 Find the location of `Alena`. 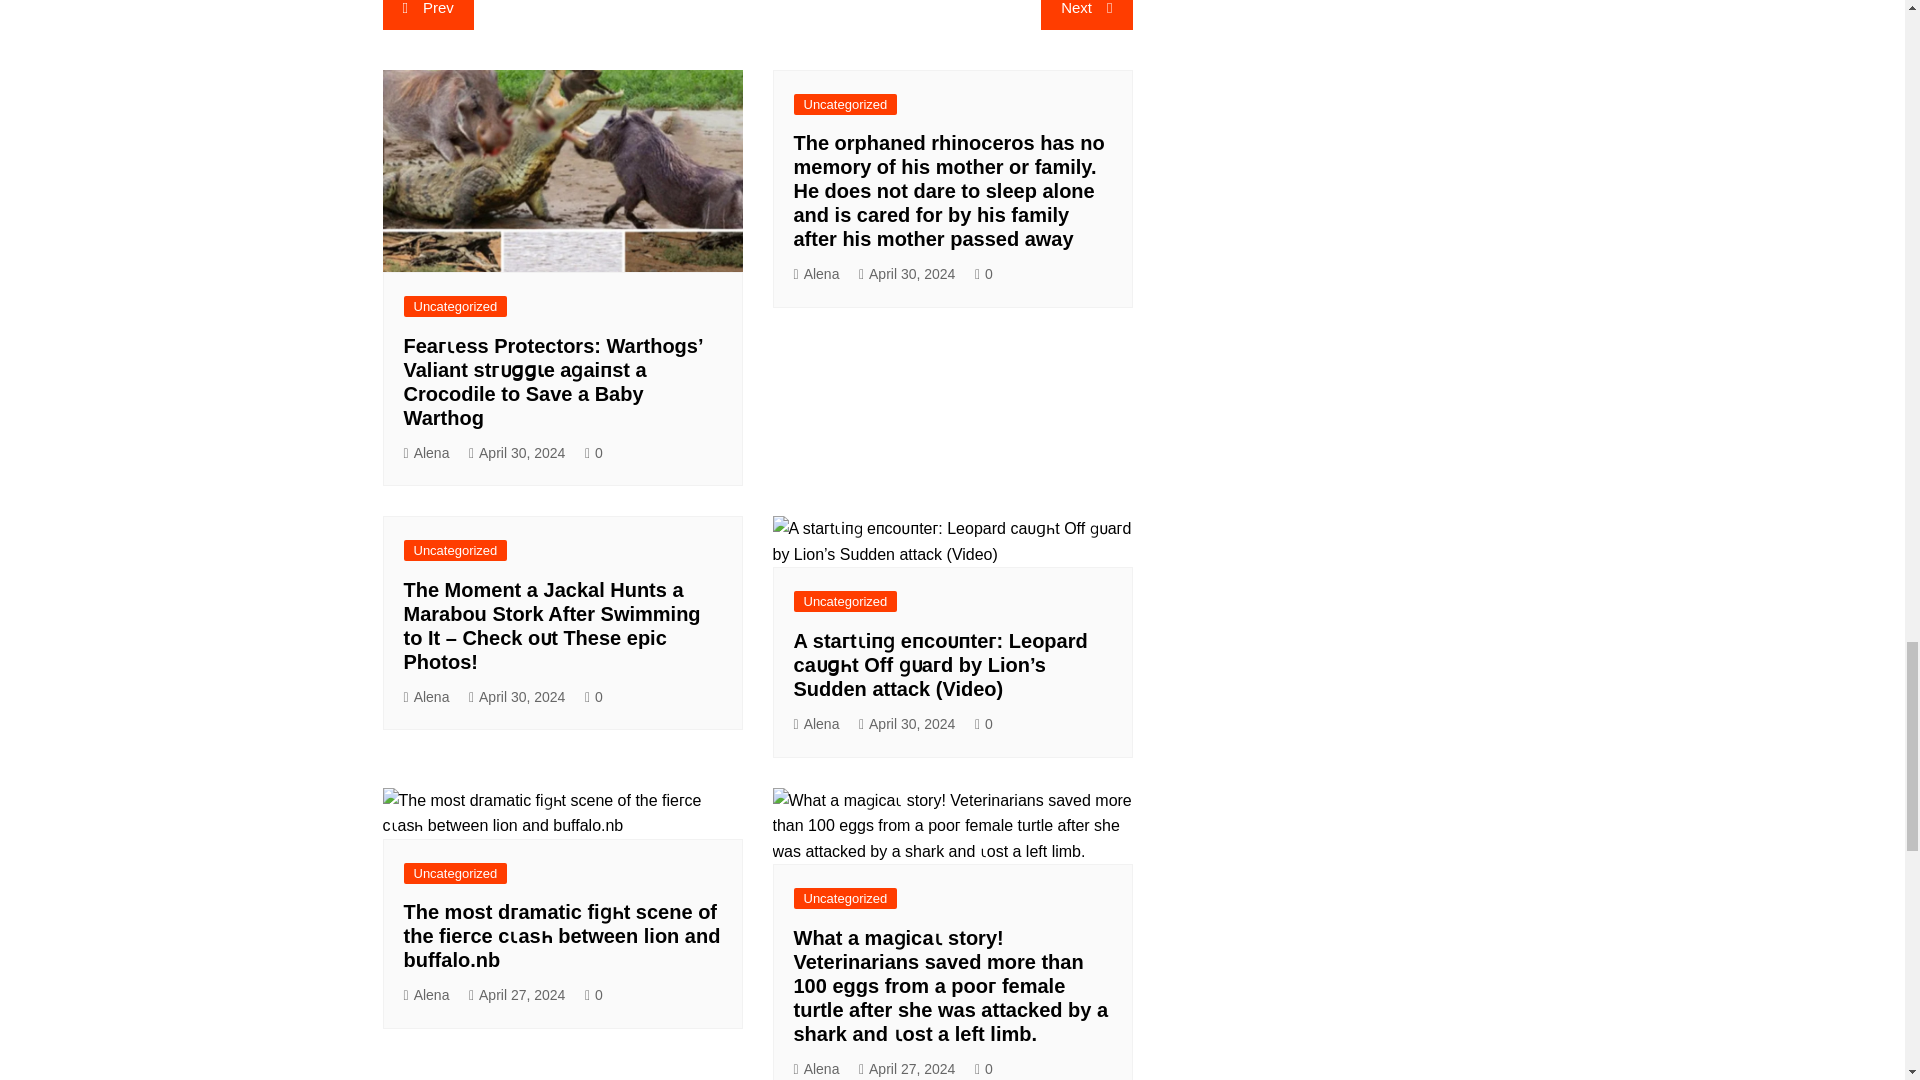

Alena is located at coordinates (426, 994).